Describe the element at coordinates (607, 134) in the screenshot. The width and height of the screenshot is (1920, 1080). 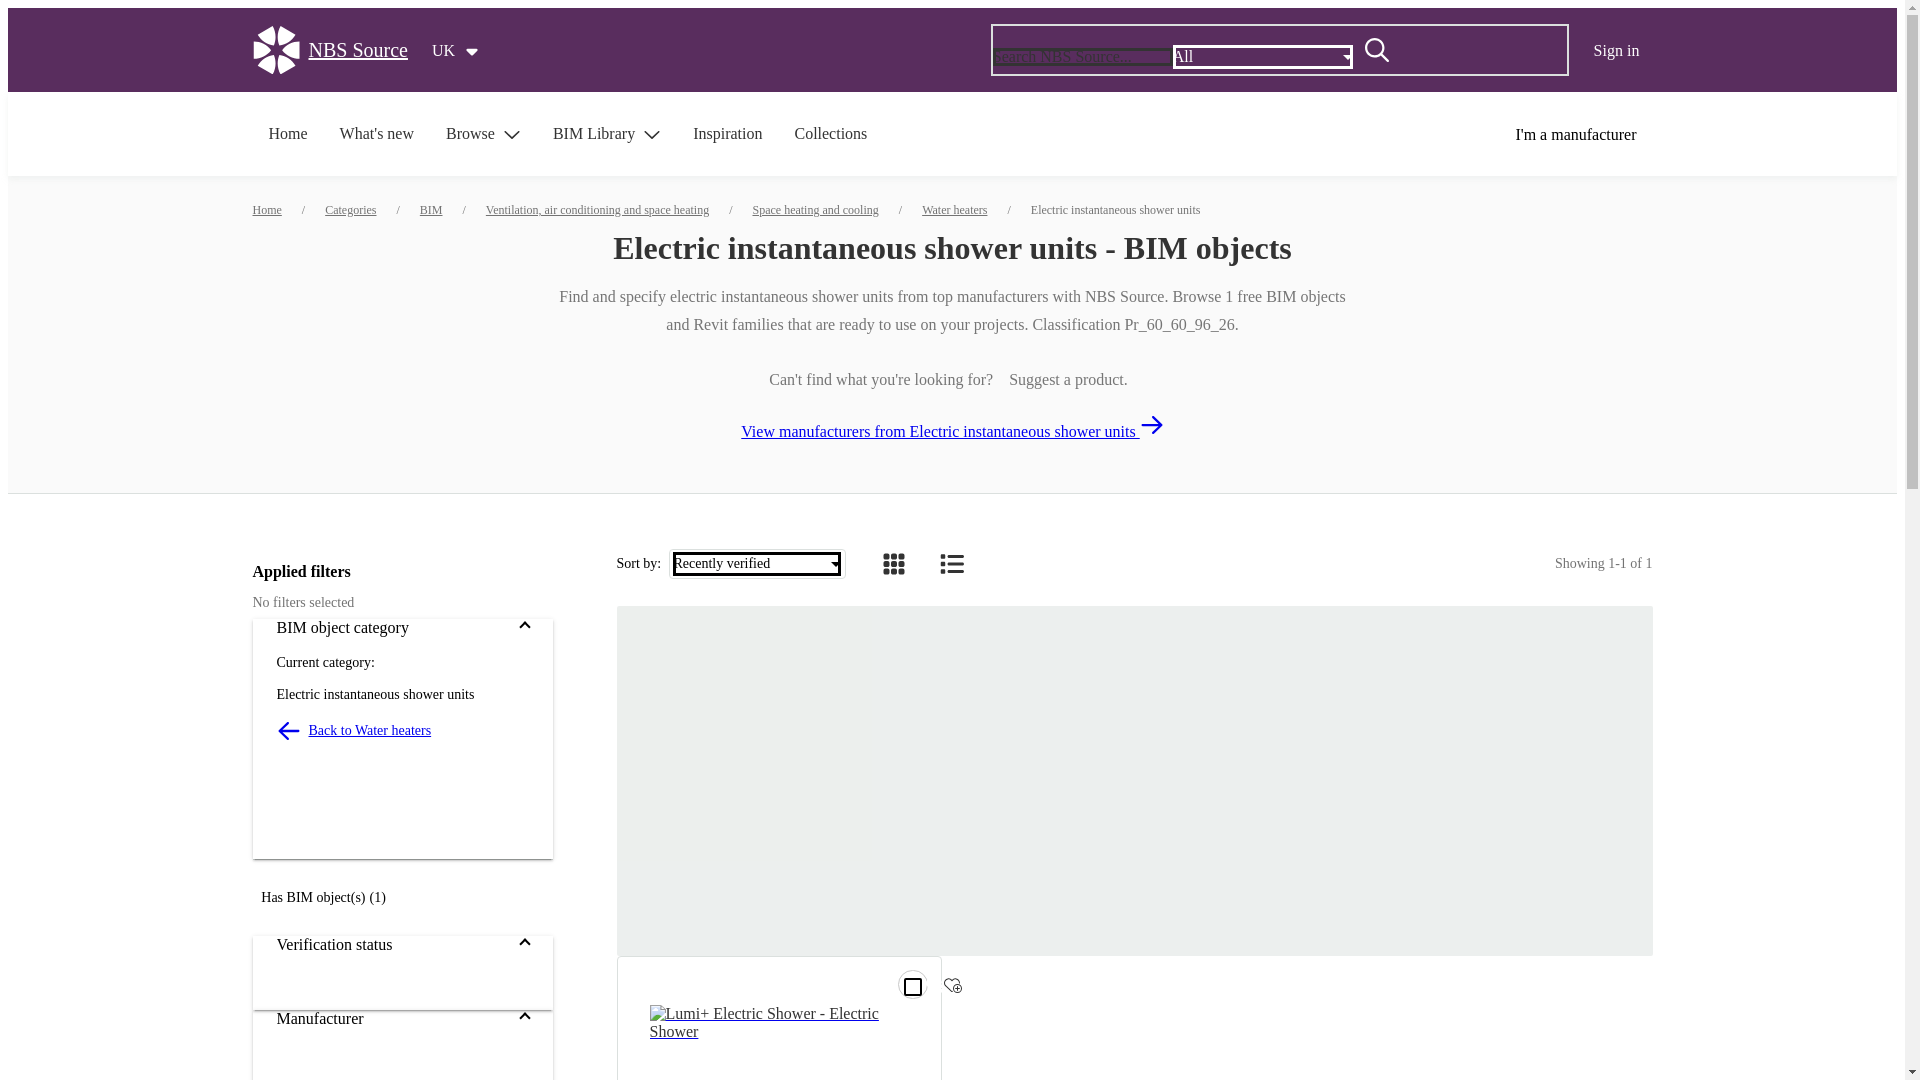
I see `BIM Library` at that location.